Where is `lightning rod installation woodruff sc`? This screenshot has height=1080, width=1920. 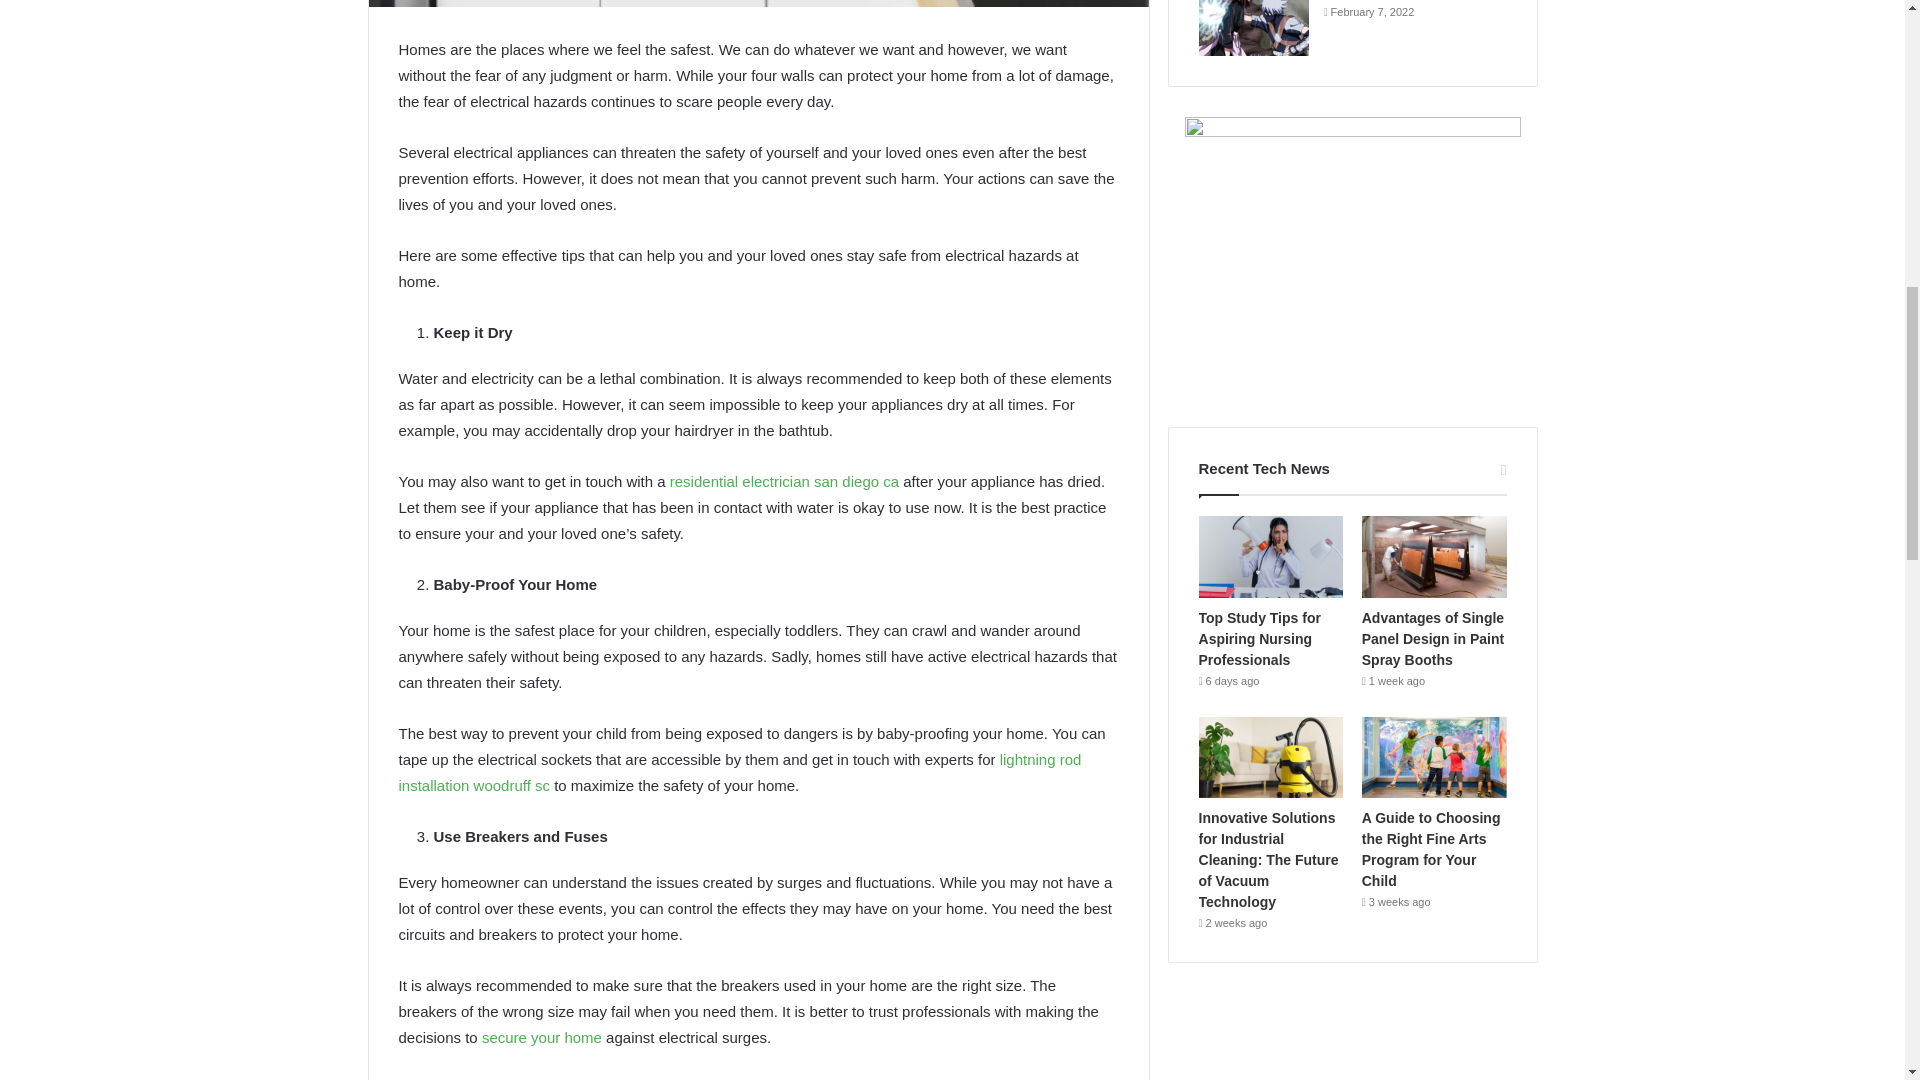 lightning rod installation woodruff sc is located at coordinates (738, 772).